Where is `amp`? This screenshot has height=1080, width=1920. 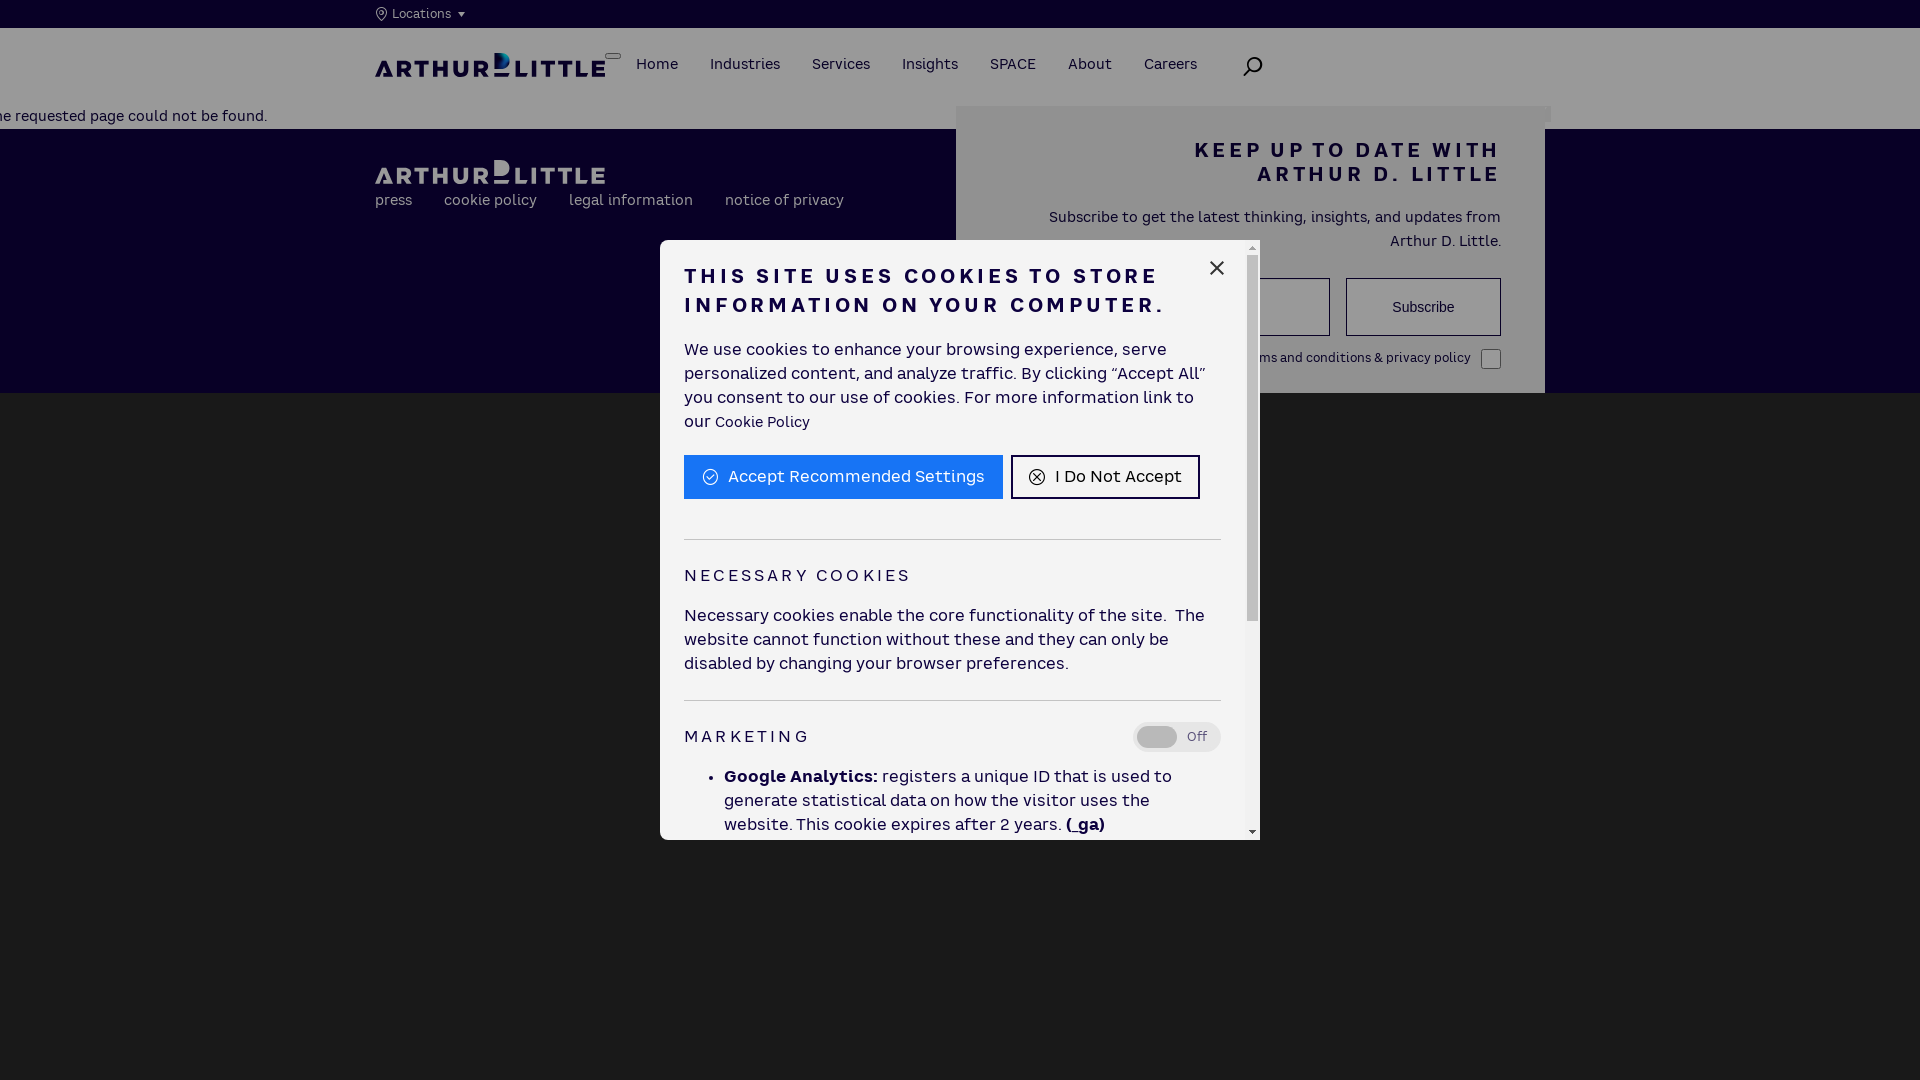
amp is located at coordinates (1184, 107).